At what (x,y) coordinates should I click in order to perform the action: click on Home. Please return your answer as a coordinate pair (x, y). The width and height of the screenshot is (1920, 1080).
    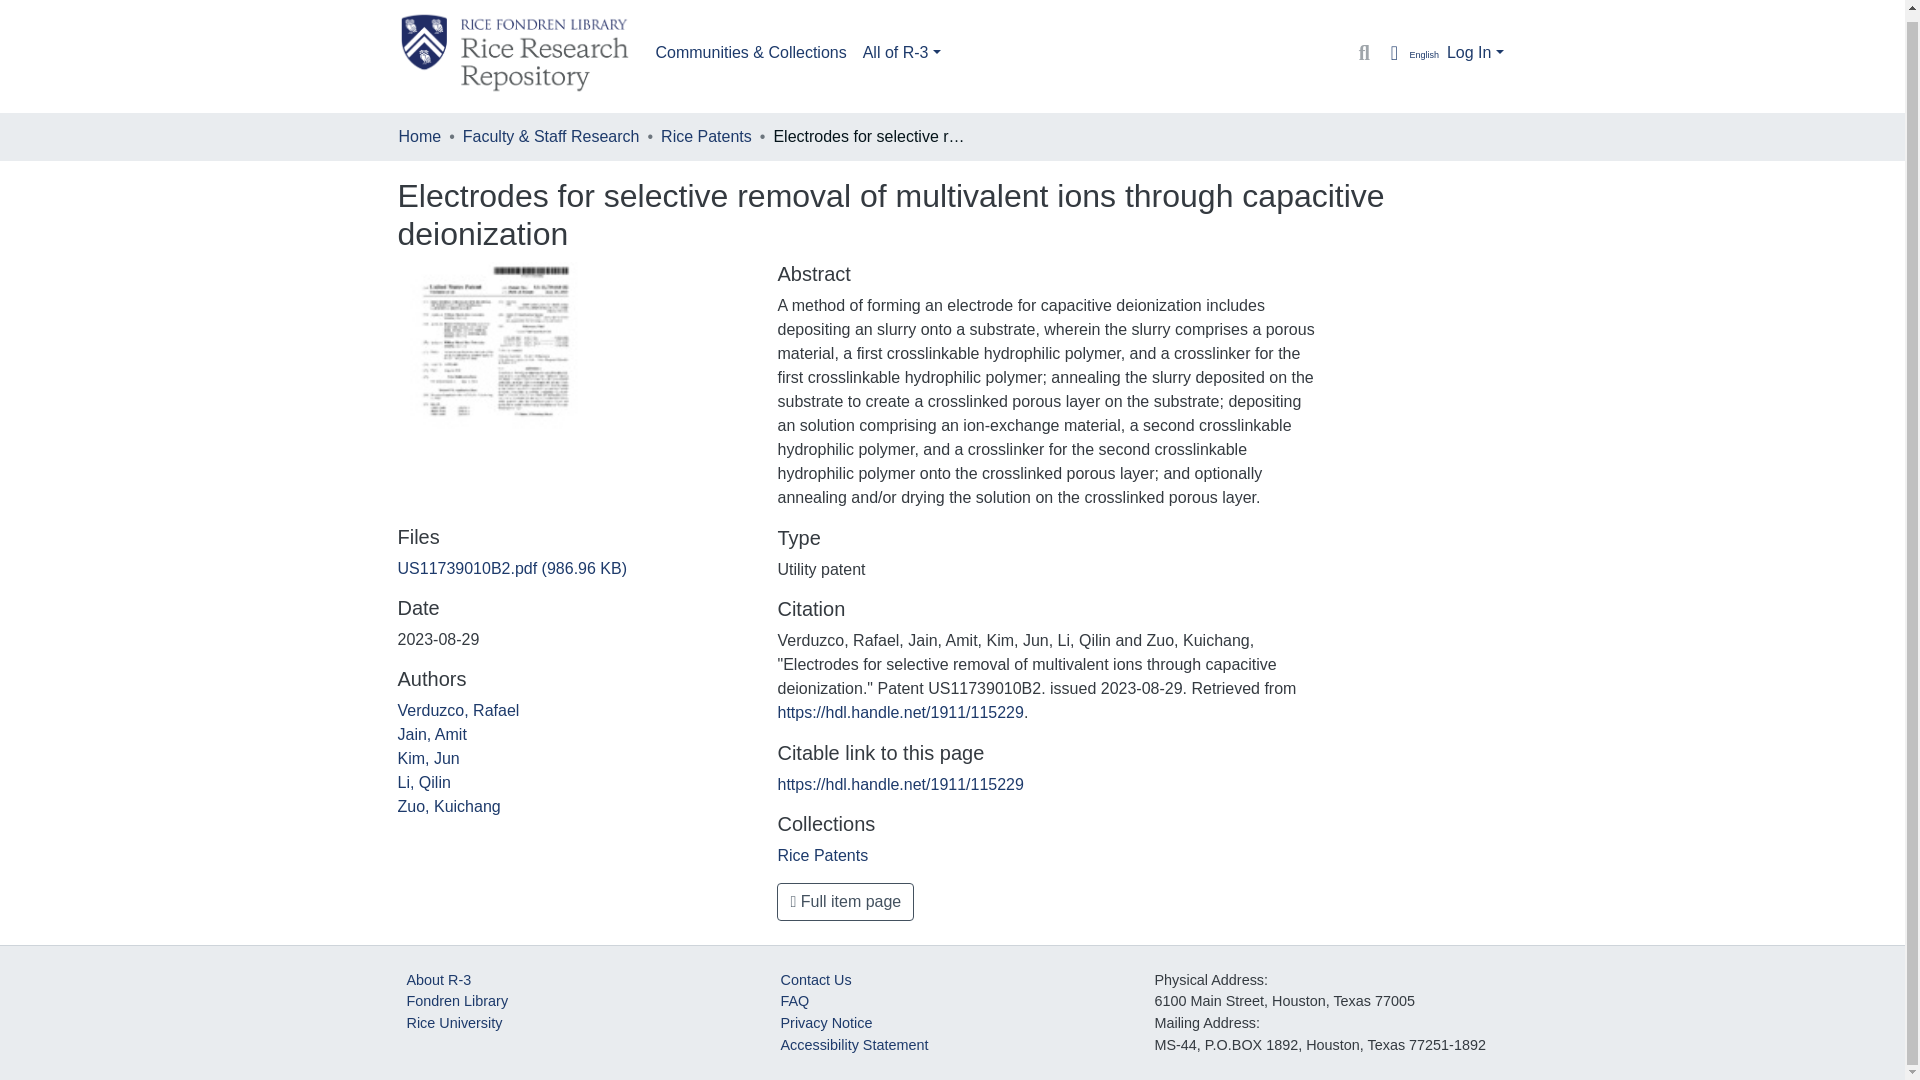
    Looking at the image, I should click on (419, 137).